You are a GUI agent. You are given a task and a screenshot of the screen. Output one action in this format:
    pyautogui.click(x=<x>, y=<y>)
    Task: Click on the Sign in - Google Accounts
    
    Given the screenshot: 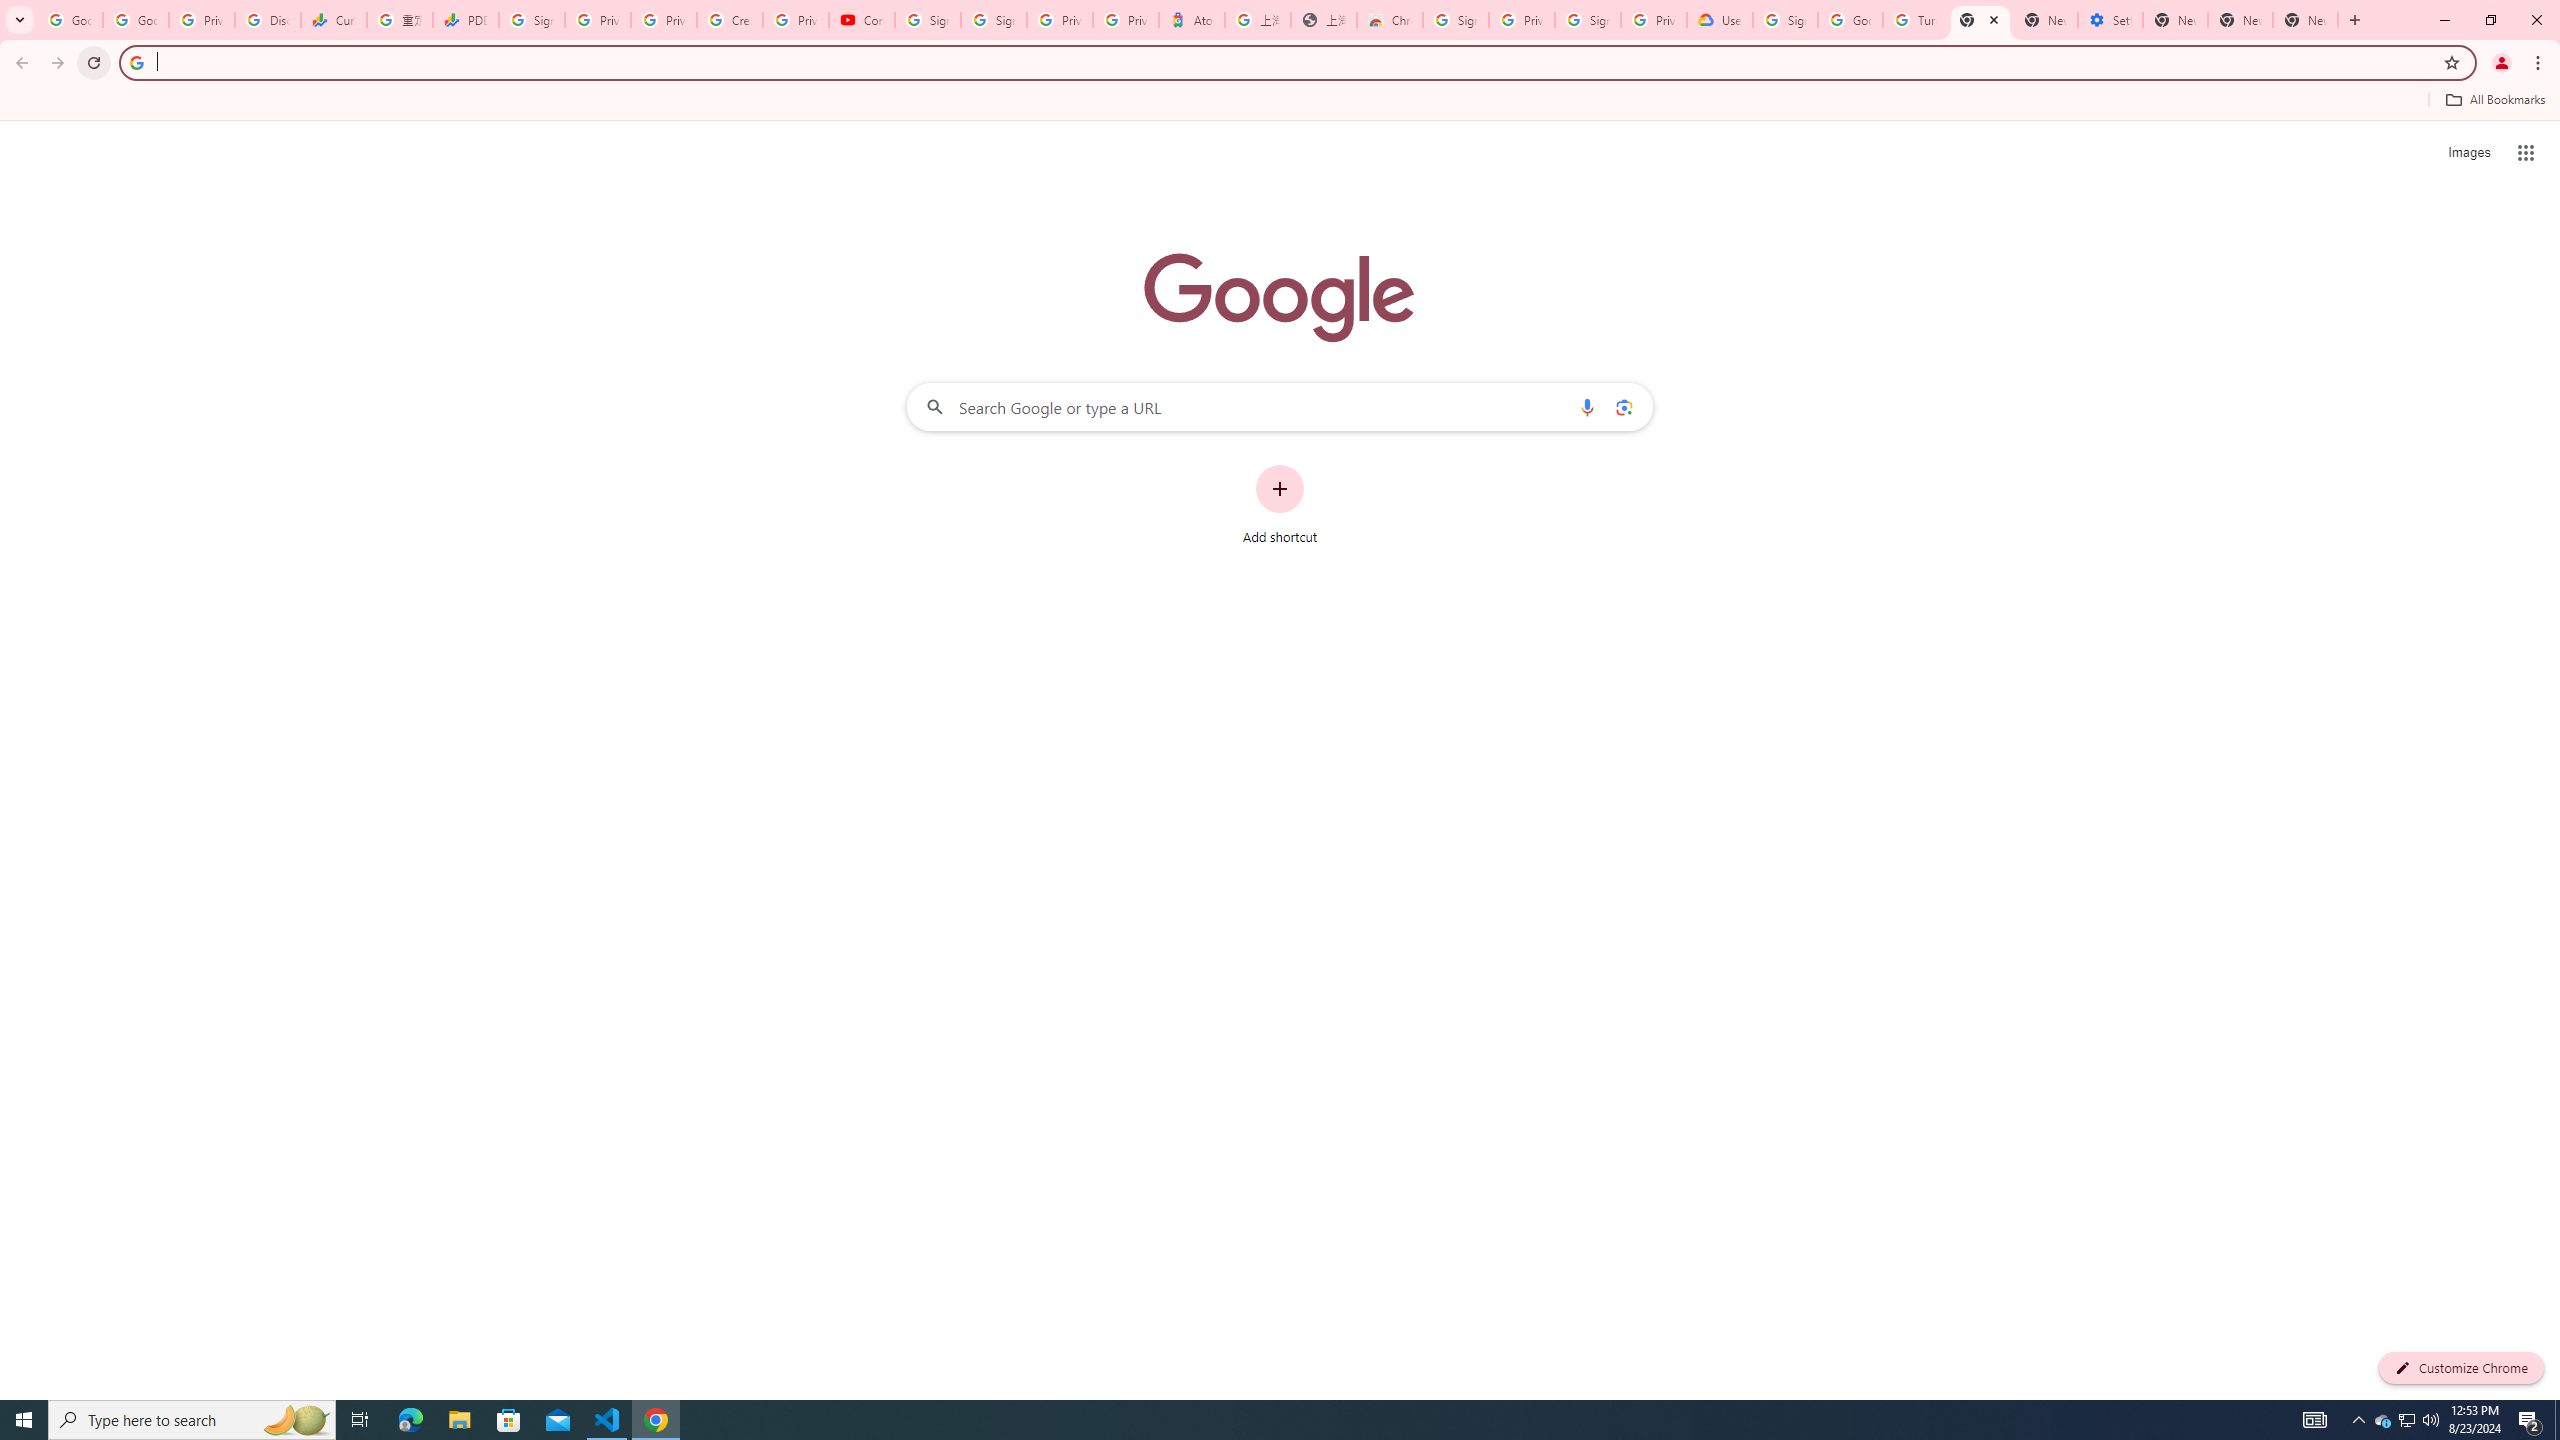 What is the action you would take?
    pyautogui.click(x=530, y=20)
    